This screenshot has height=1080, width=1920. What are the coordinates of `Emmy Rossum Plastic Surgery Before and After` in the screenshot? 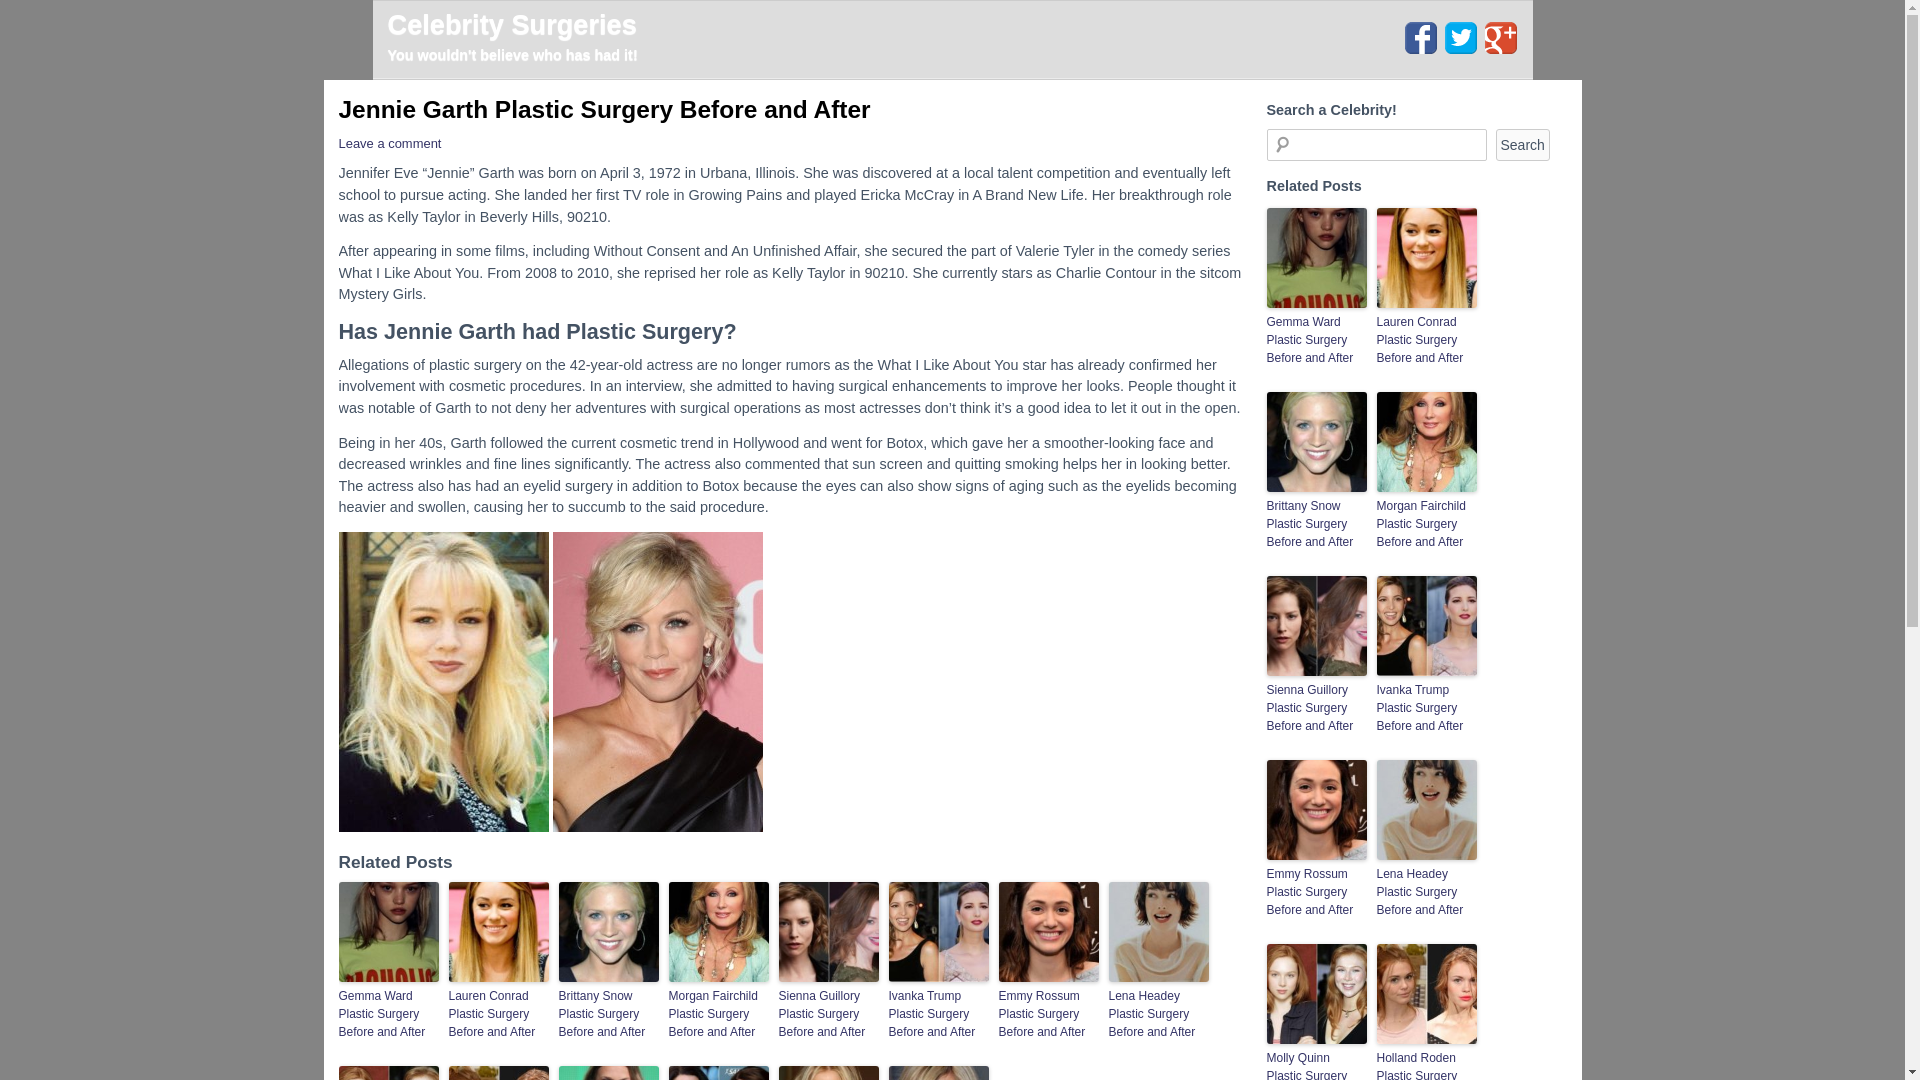 It's located at (1048, 1014).